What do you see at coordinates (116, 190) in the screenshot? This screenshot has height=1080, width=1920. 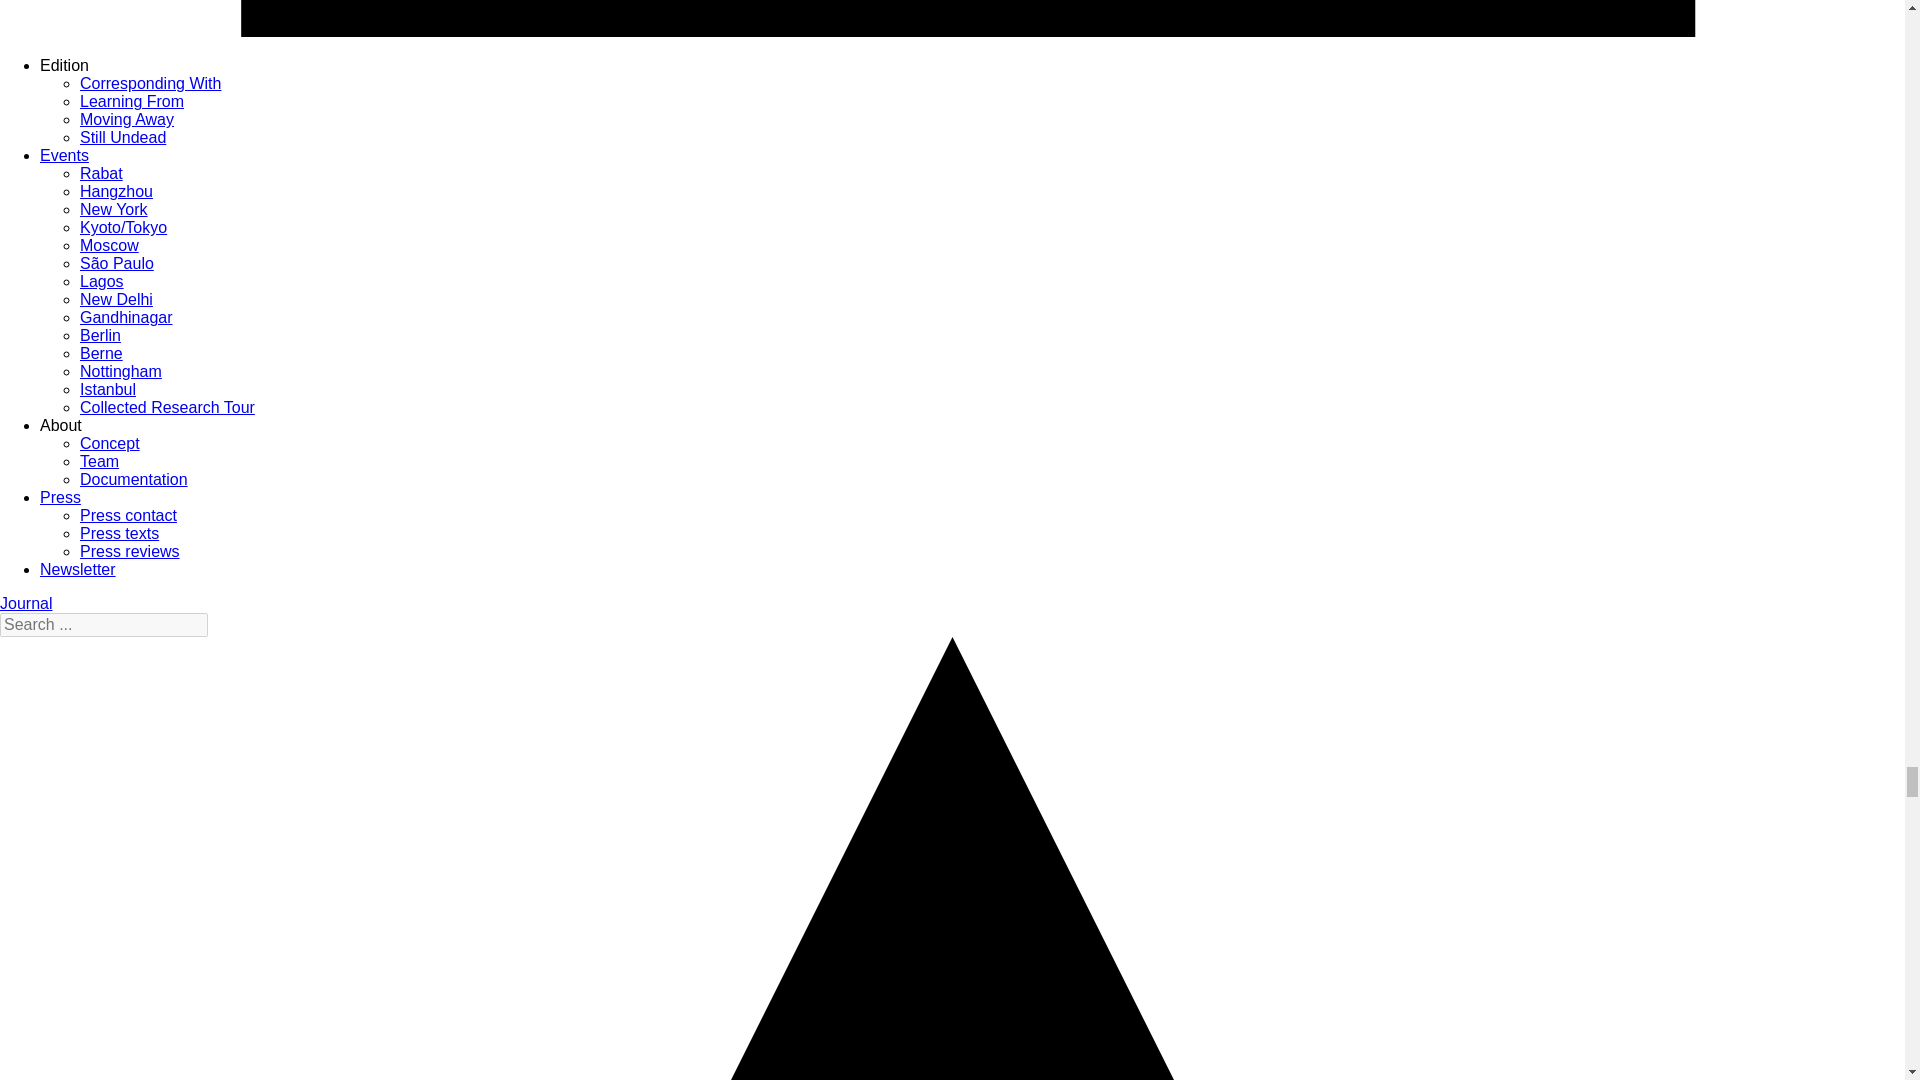 I see `Hangzhou` at bounding box center [116, 190].